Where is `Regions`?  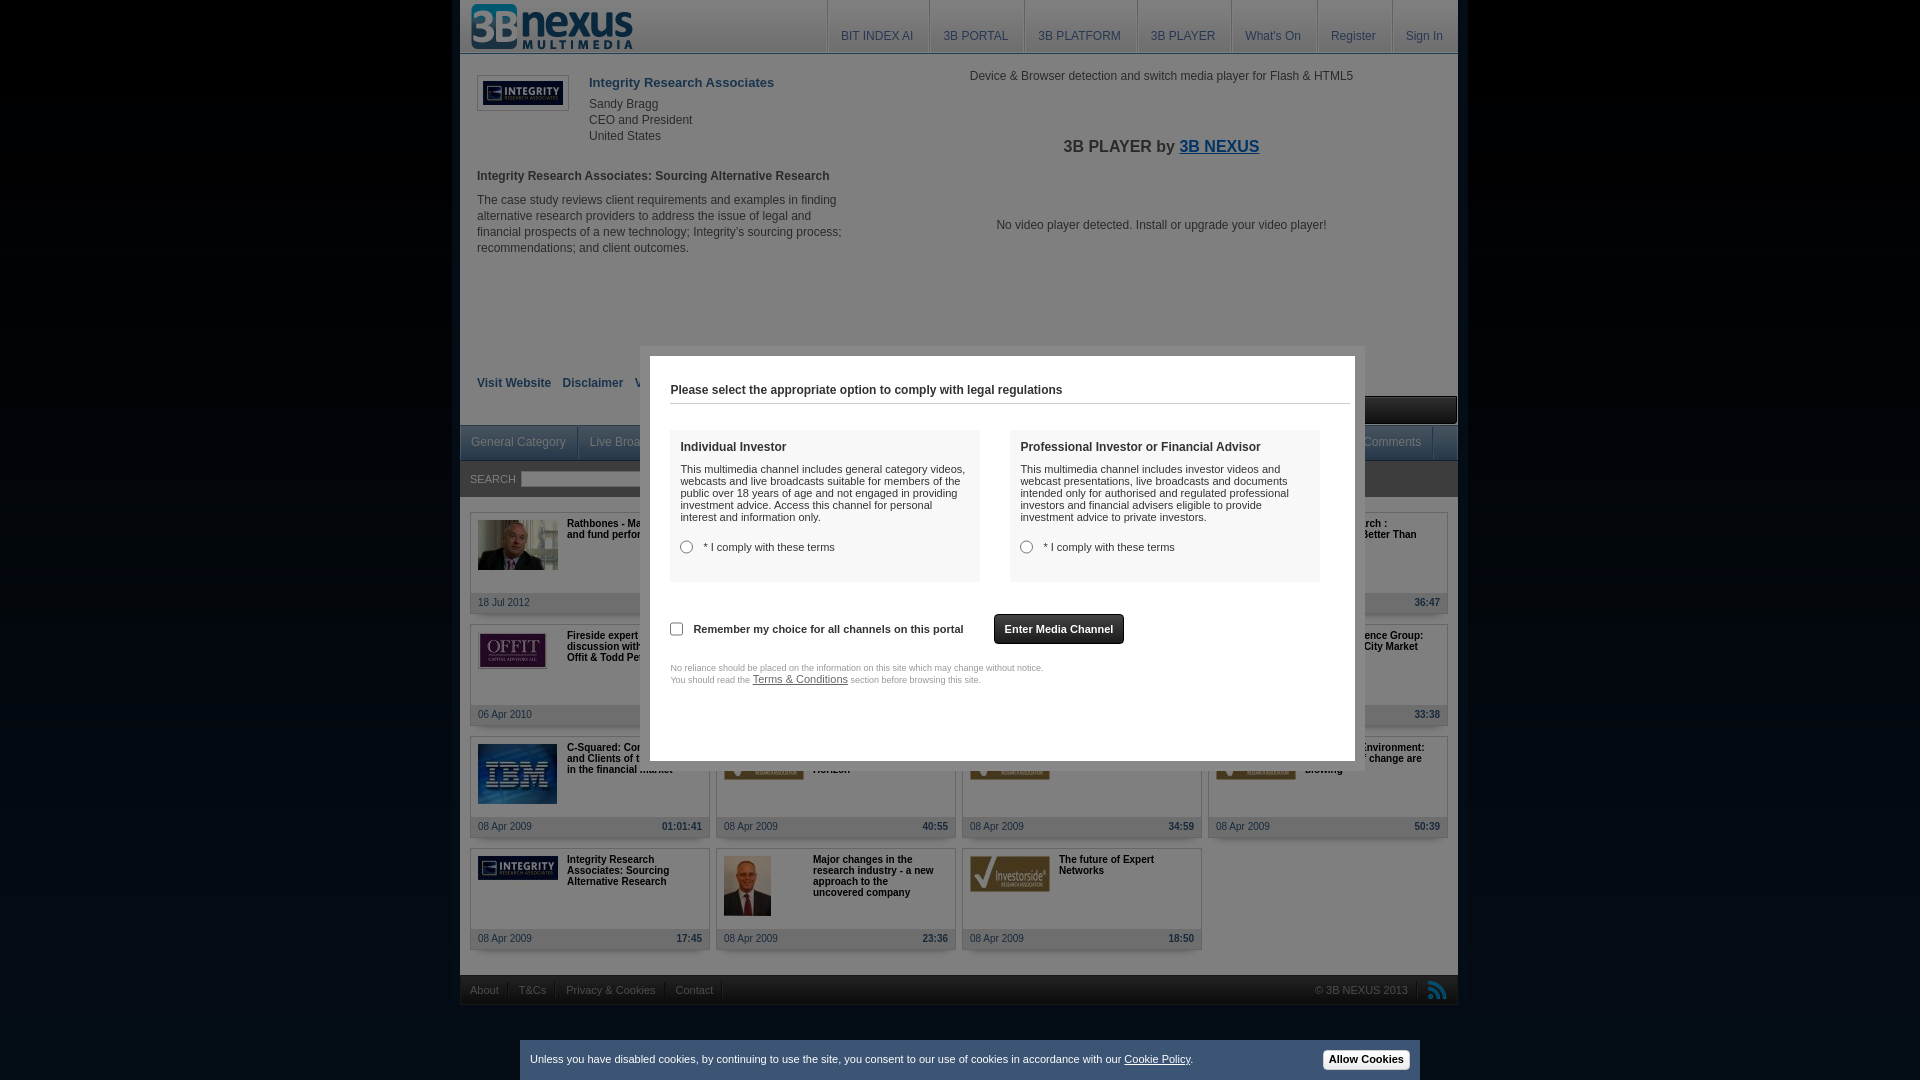
Regions is located at coordinates (1236, 443).